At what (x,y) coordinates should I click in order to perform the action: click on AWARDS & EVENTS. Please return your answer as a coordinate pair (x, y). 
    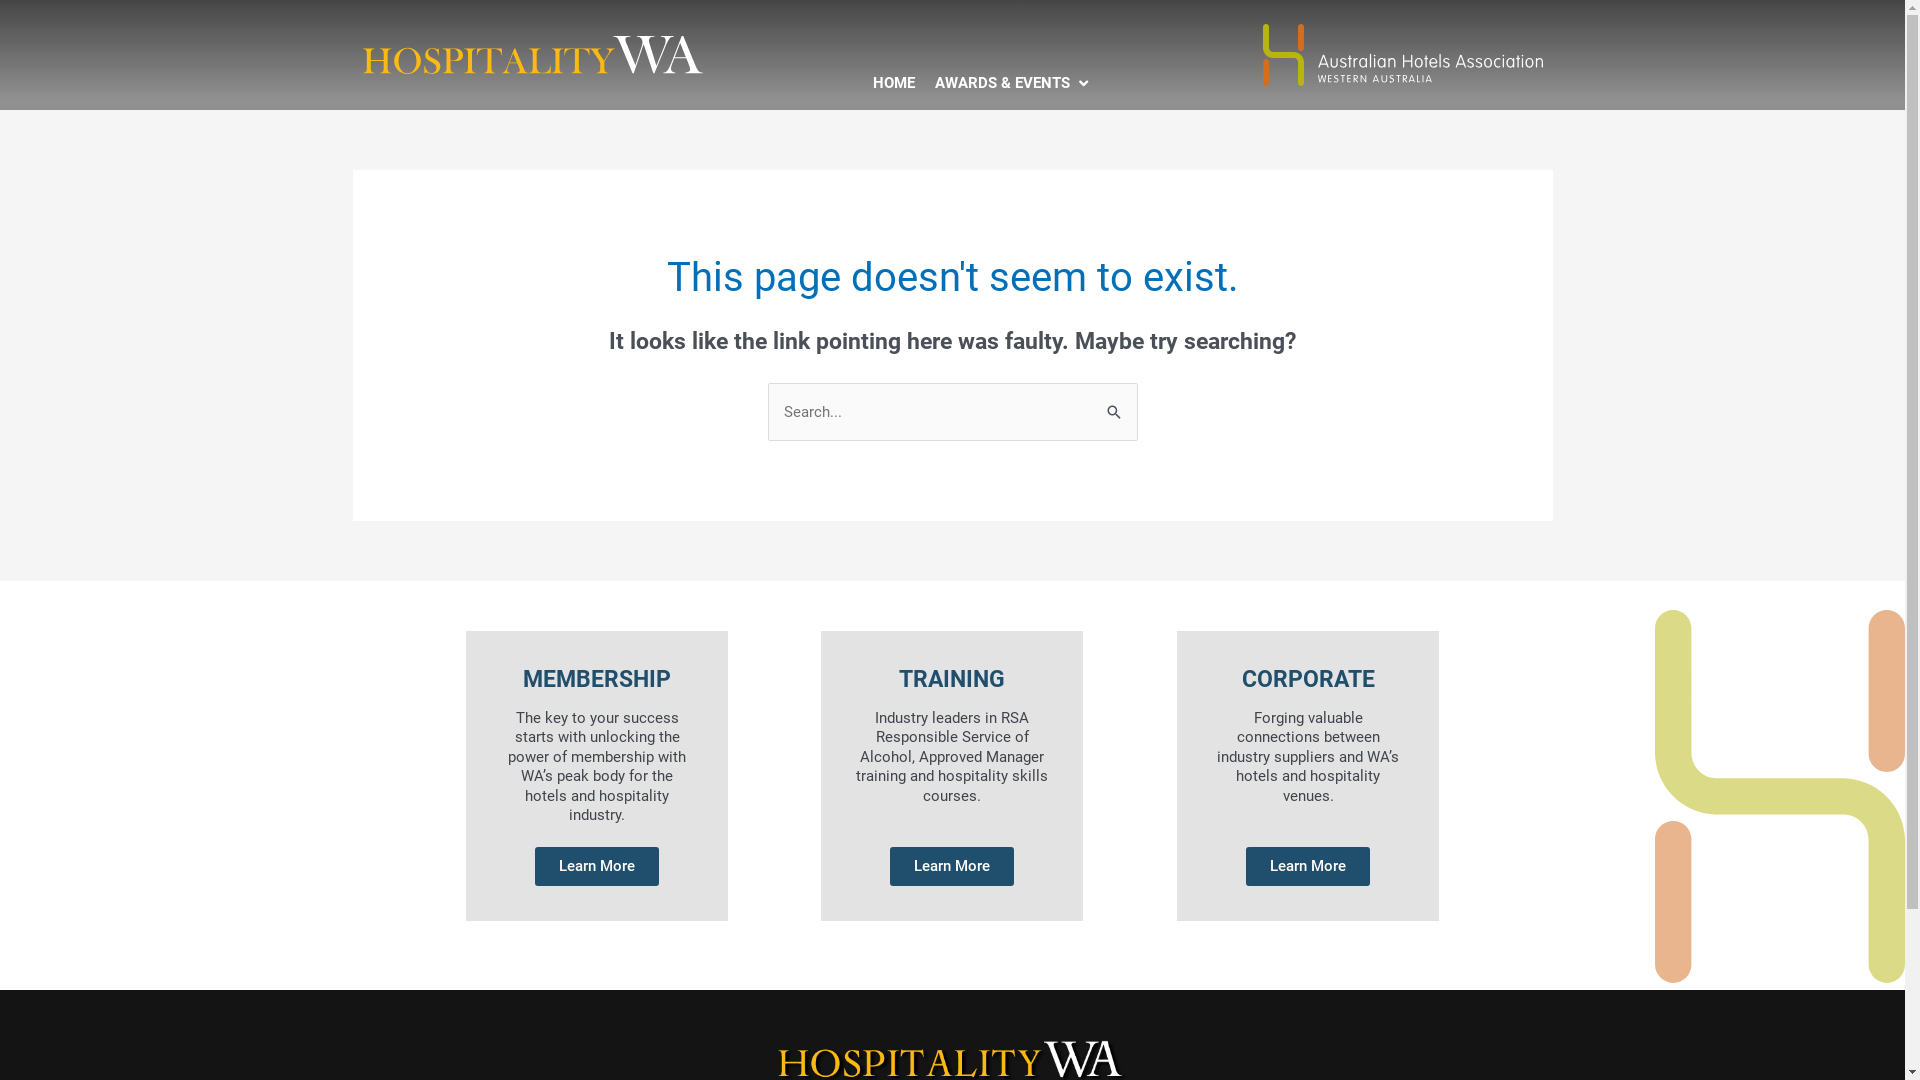
    Looking at the image, I should click on (1002, 83).